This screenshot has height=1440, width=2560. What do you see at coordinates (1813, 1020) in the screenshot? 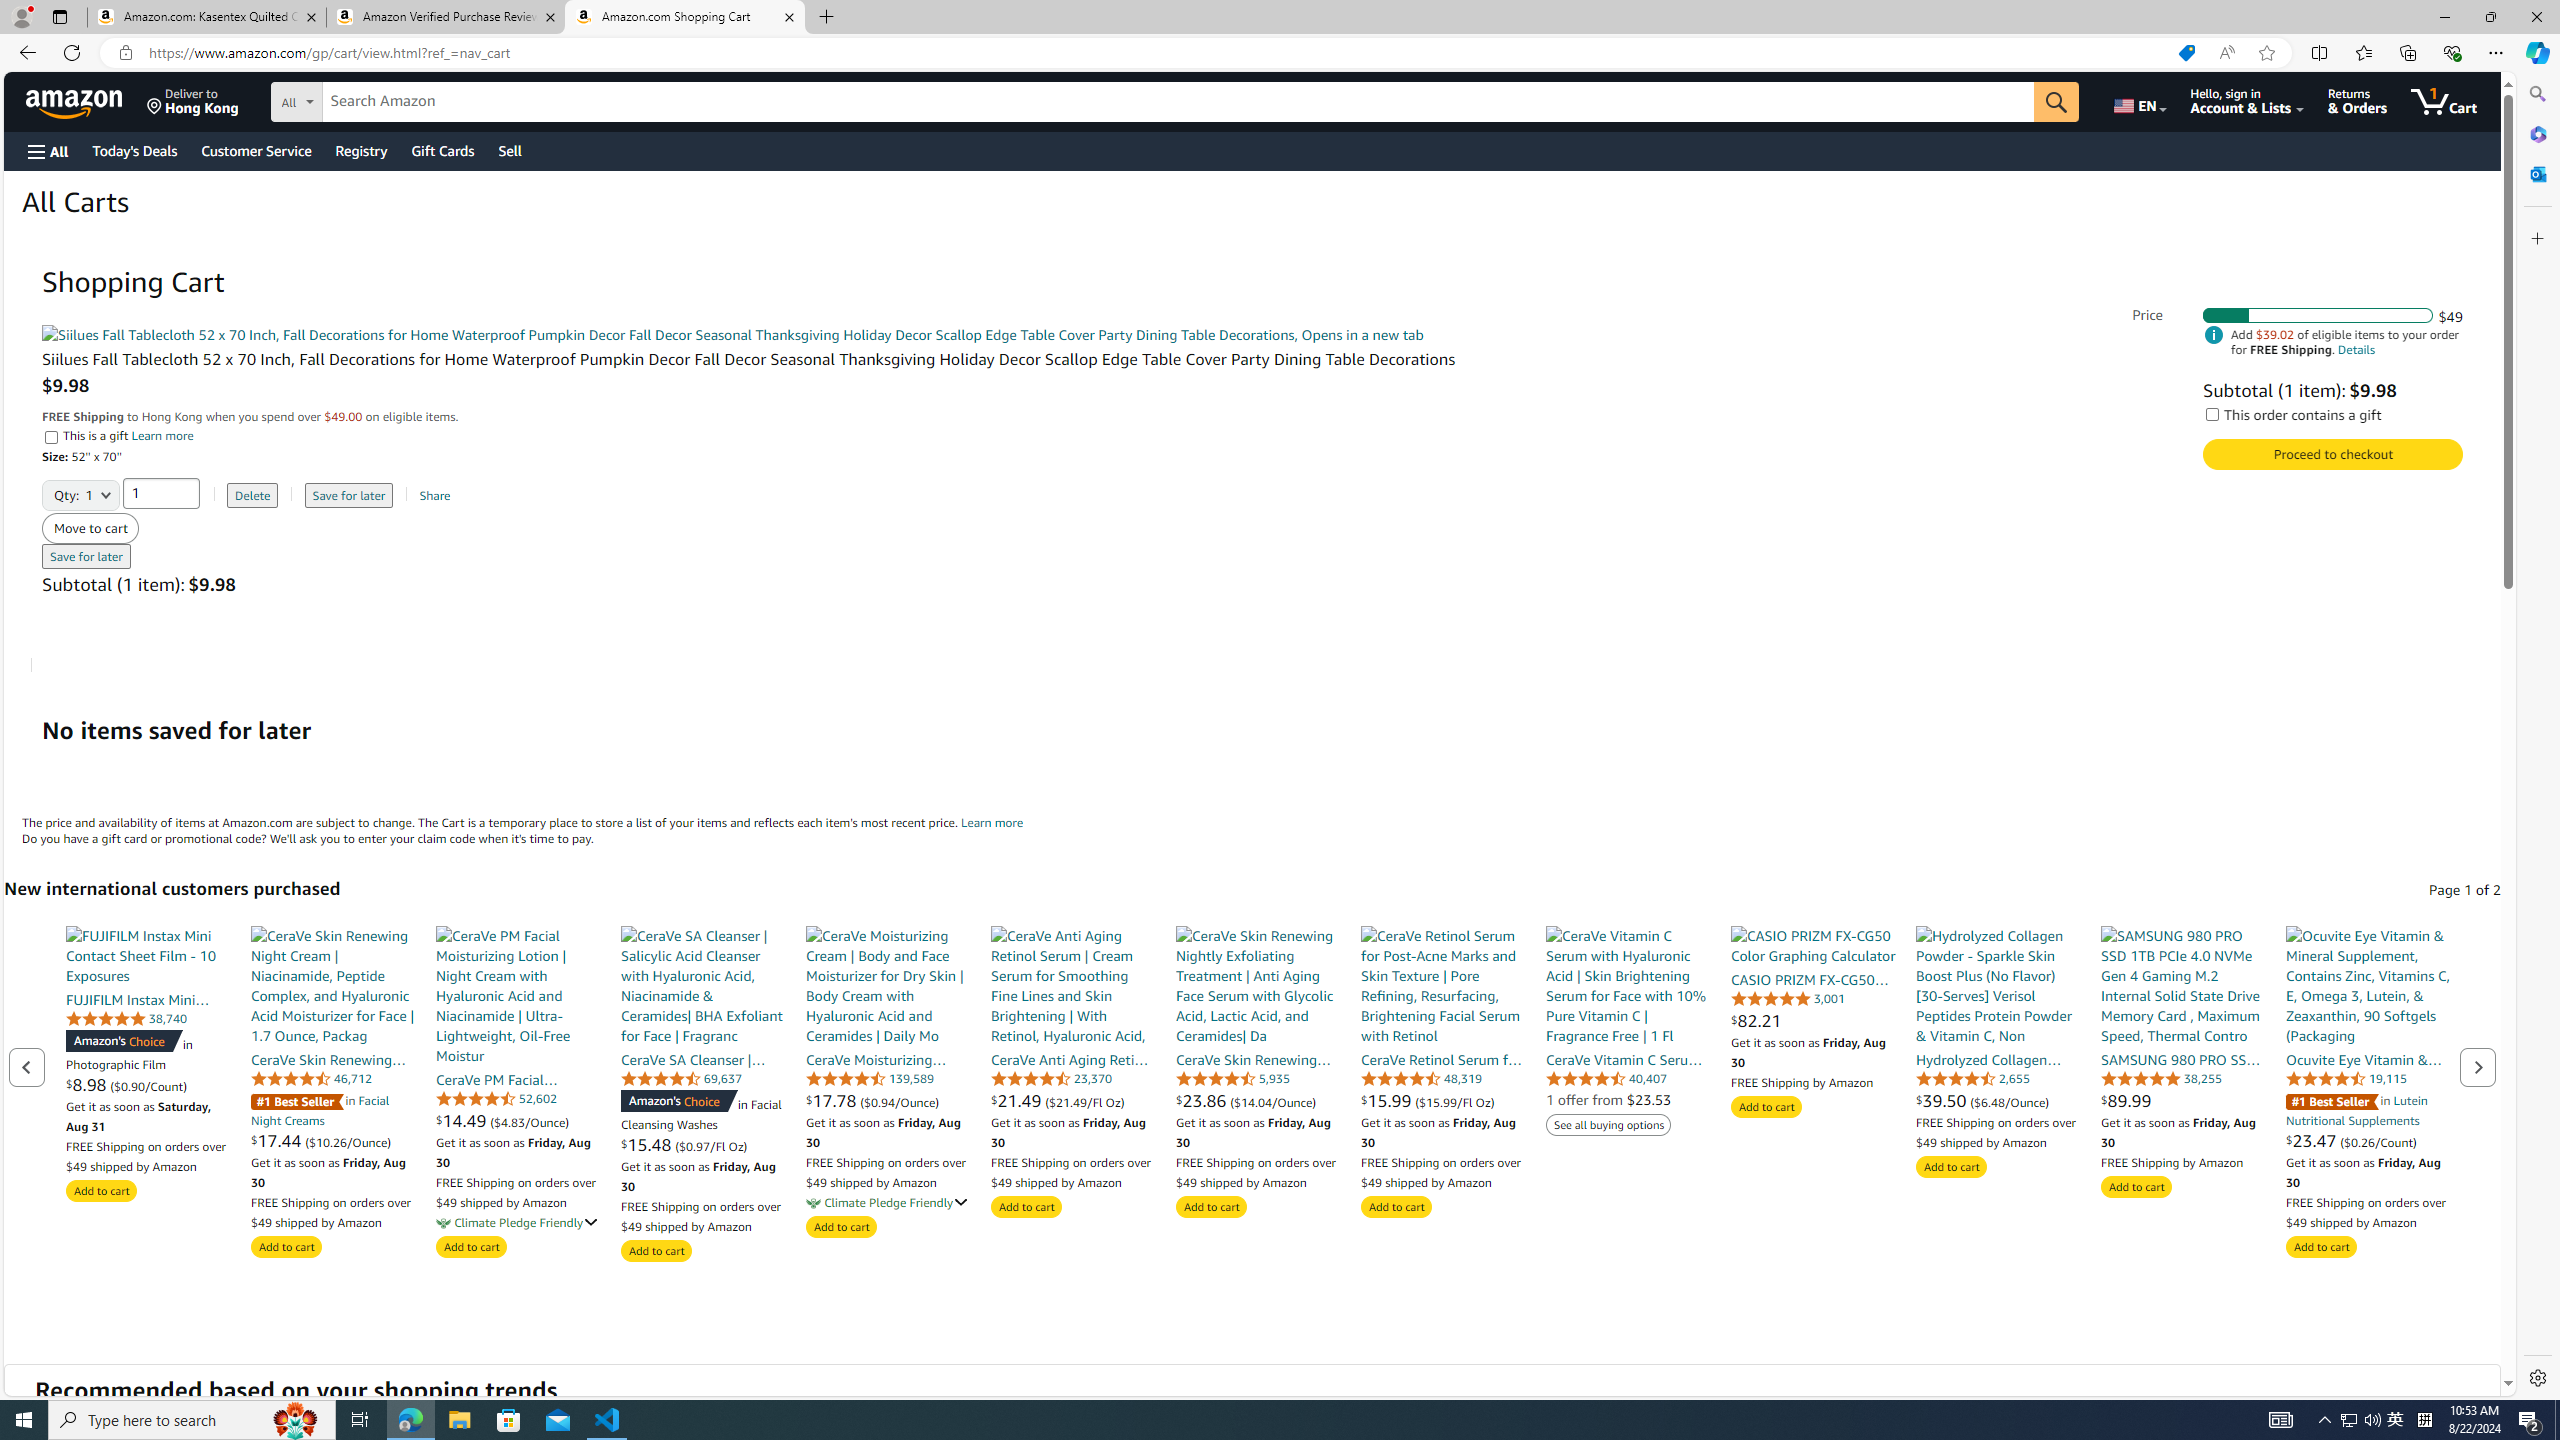
I see `$82.21` at bounding box center [1813, 1020].